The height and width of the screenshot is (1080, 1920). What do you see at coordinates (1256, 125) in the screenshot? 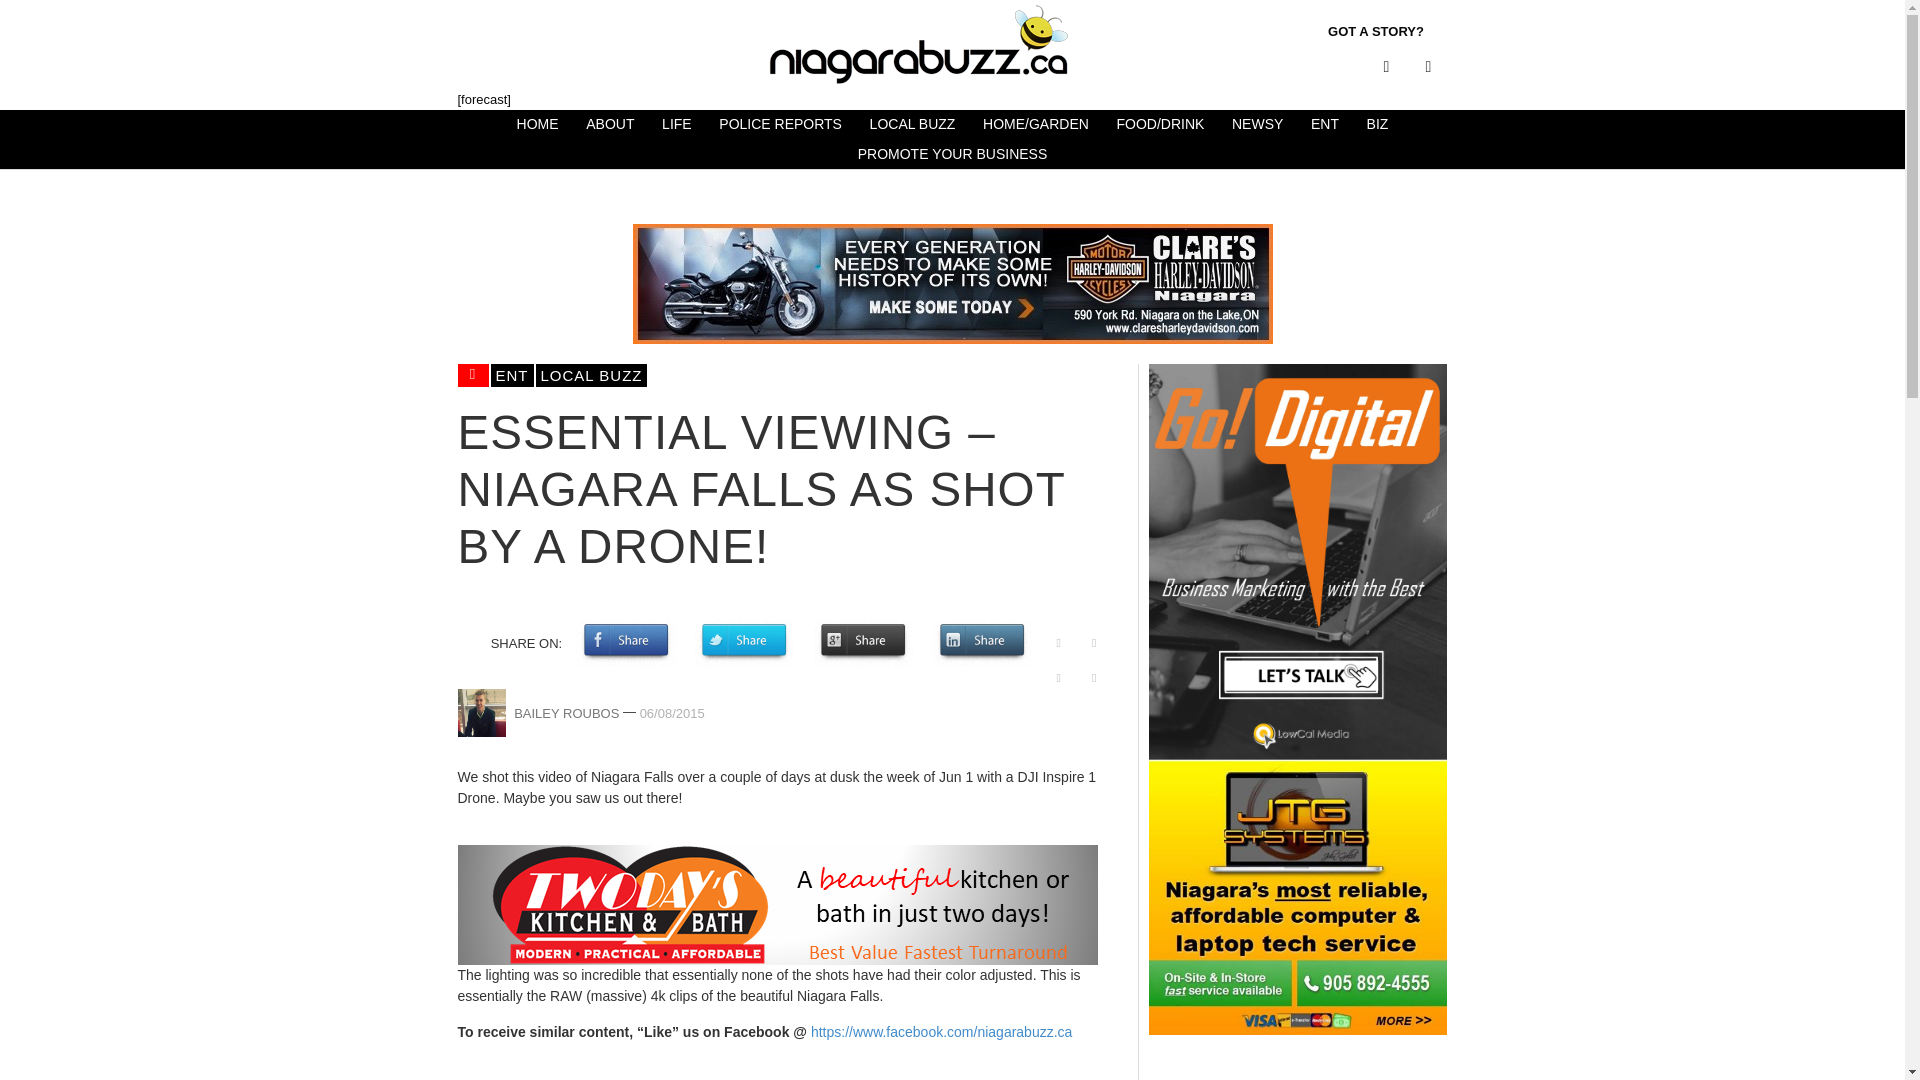
I see `NEWSY` at bounding box center [1256, 125].